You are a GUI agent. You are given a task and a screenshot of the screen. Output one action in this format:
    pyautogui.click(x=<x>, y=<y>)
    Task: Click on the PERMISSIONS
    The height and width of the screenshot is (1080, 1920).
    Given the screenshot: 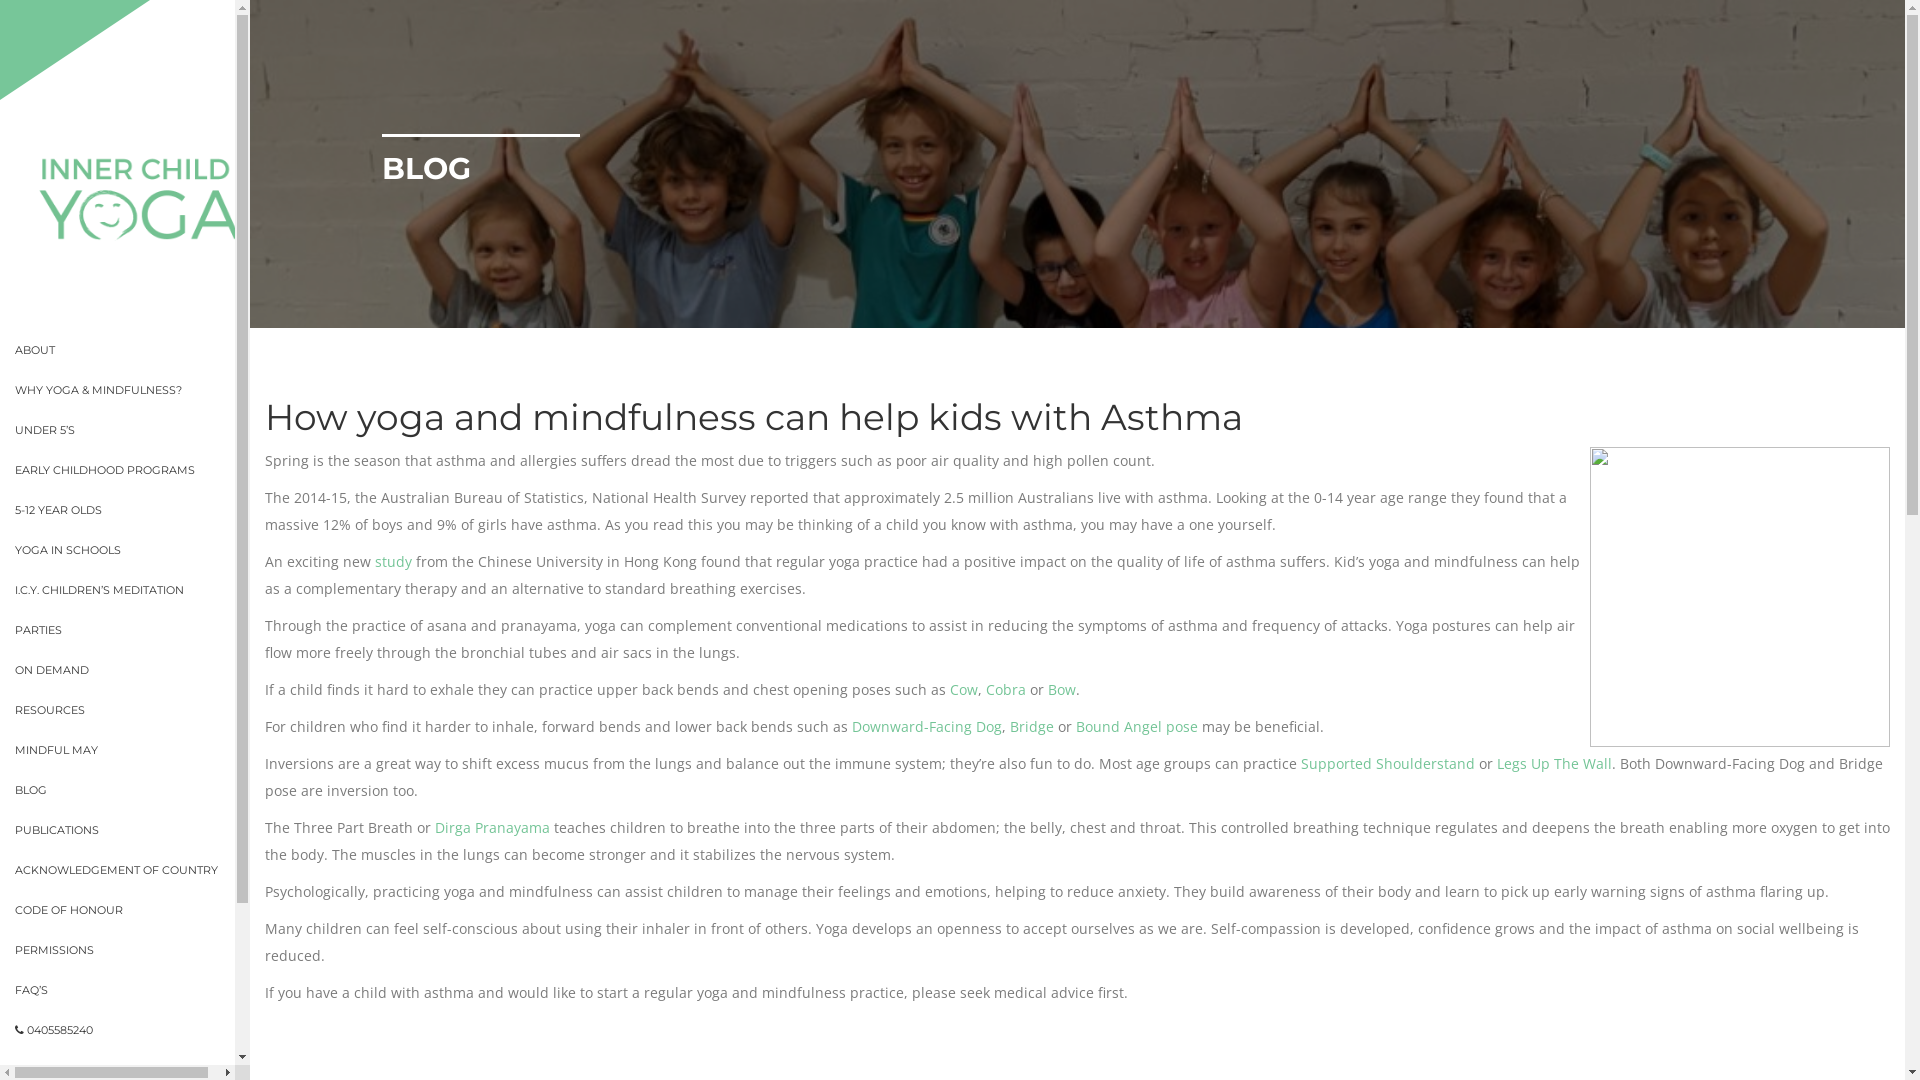 What is the action you would take?
    pyautogui.click(x=132, y=950)
    